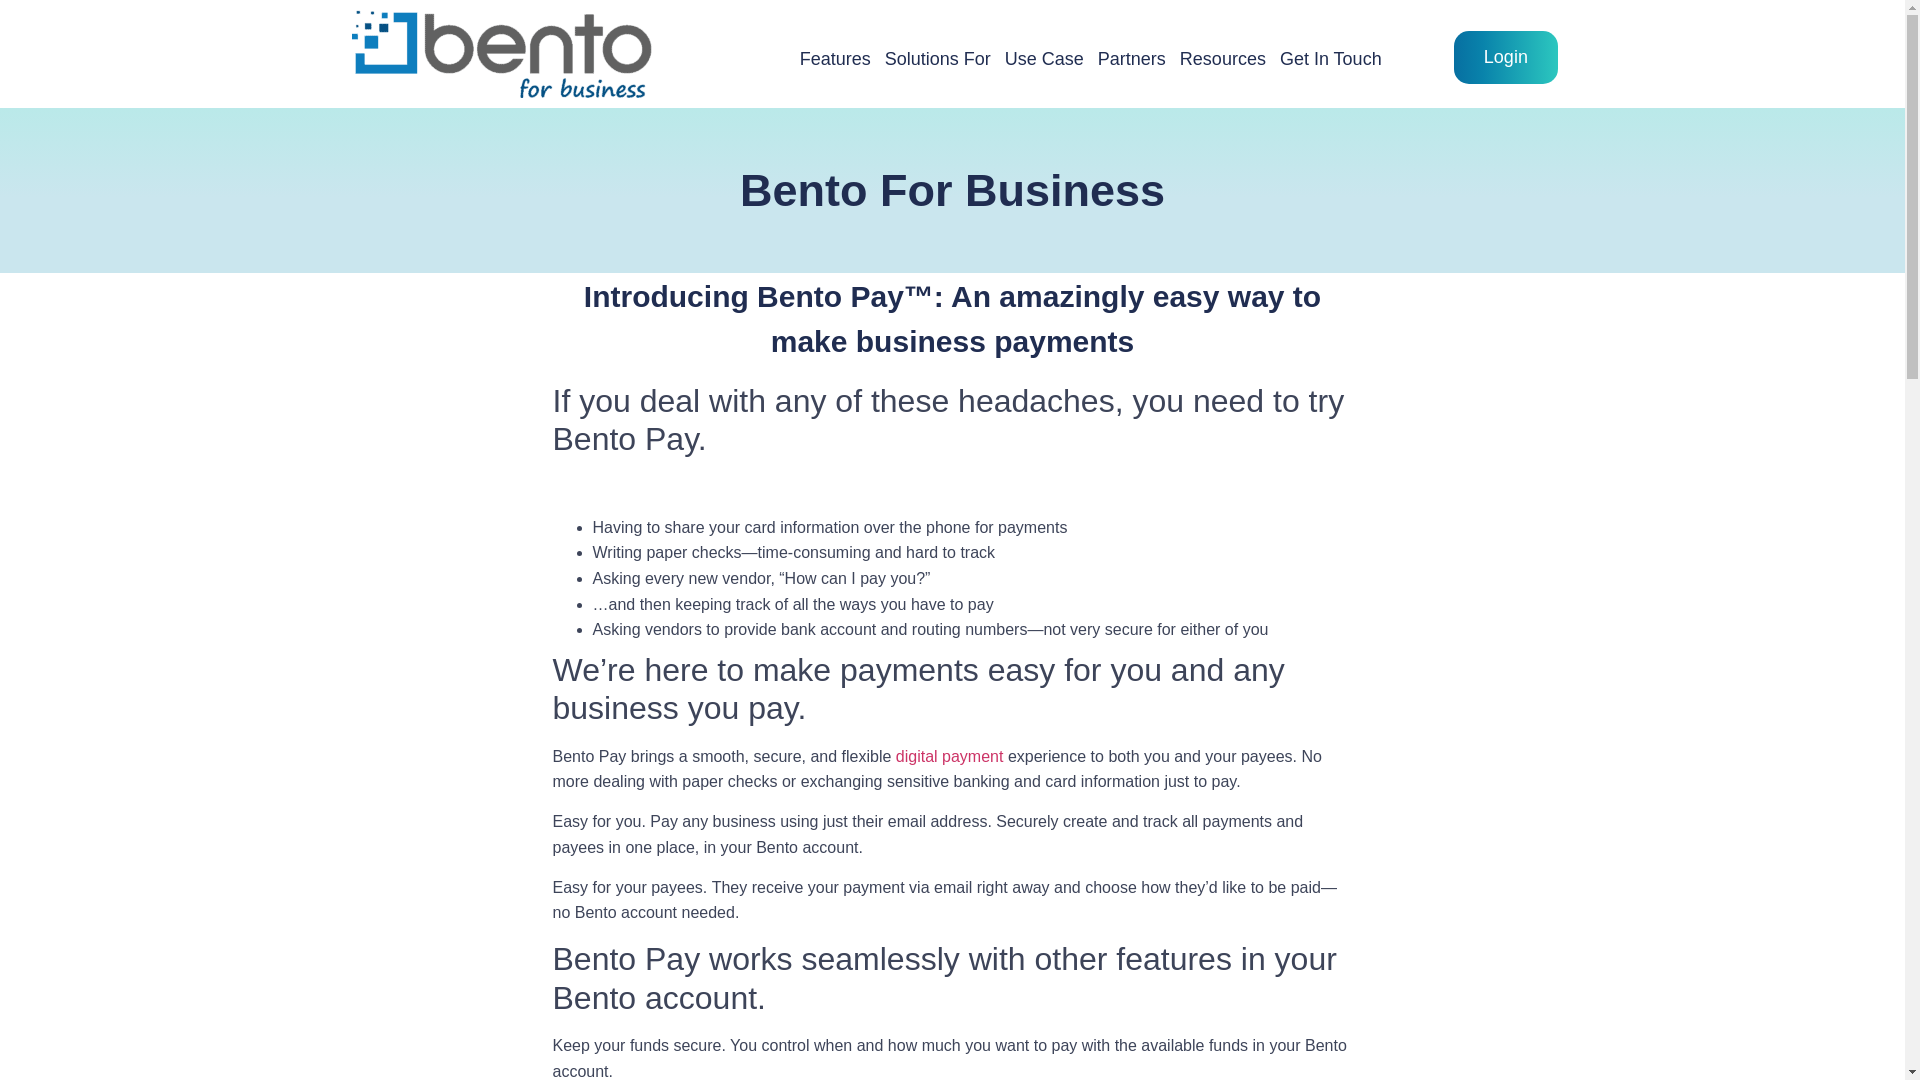 This screenshot has width=1920, height=1080. I want to click on Partners, so click(1132, 58).